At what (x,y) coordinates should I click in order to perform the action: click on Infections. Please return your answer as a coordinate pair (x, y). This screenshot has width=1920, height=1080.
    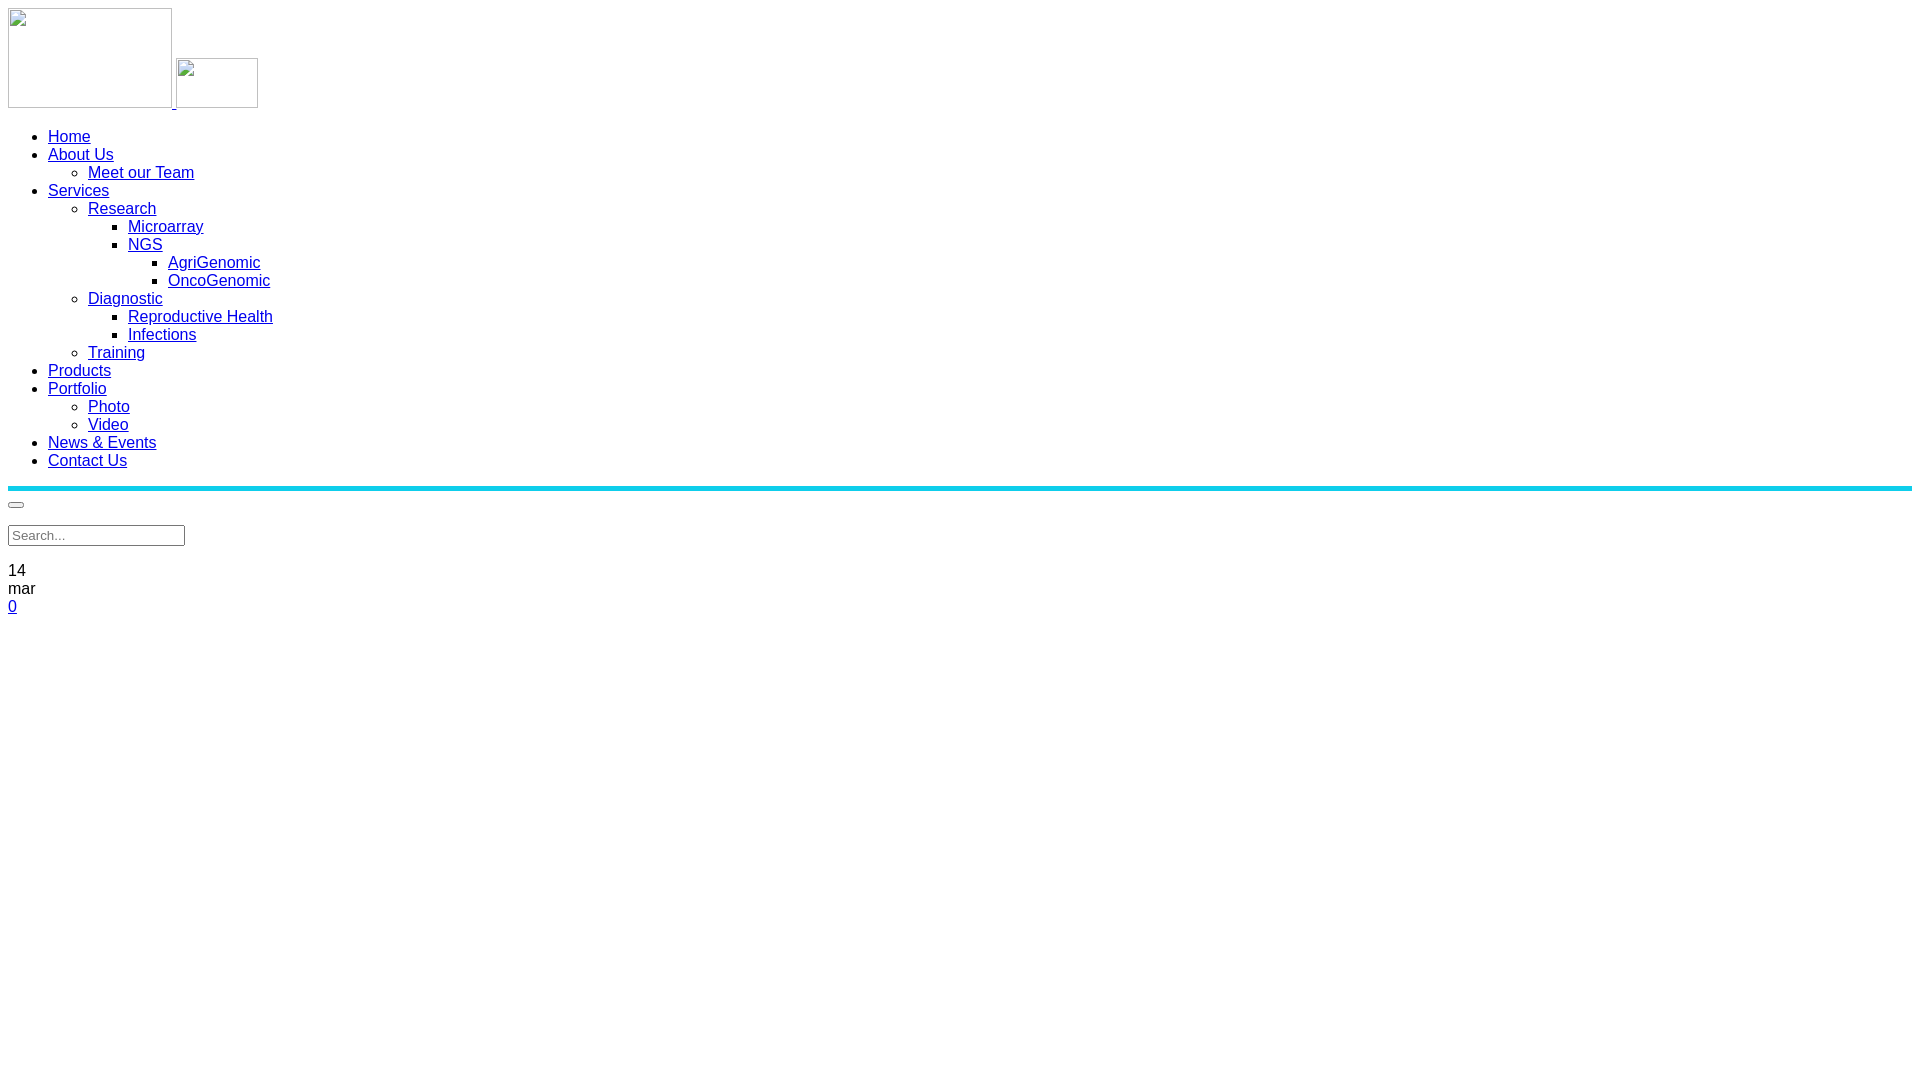
    Looking at the image, I should click on (162, 334).